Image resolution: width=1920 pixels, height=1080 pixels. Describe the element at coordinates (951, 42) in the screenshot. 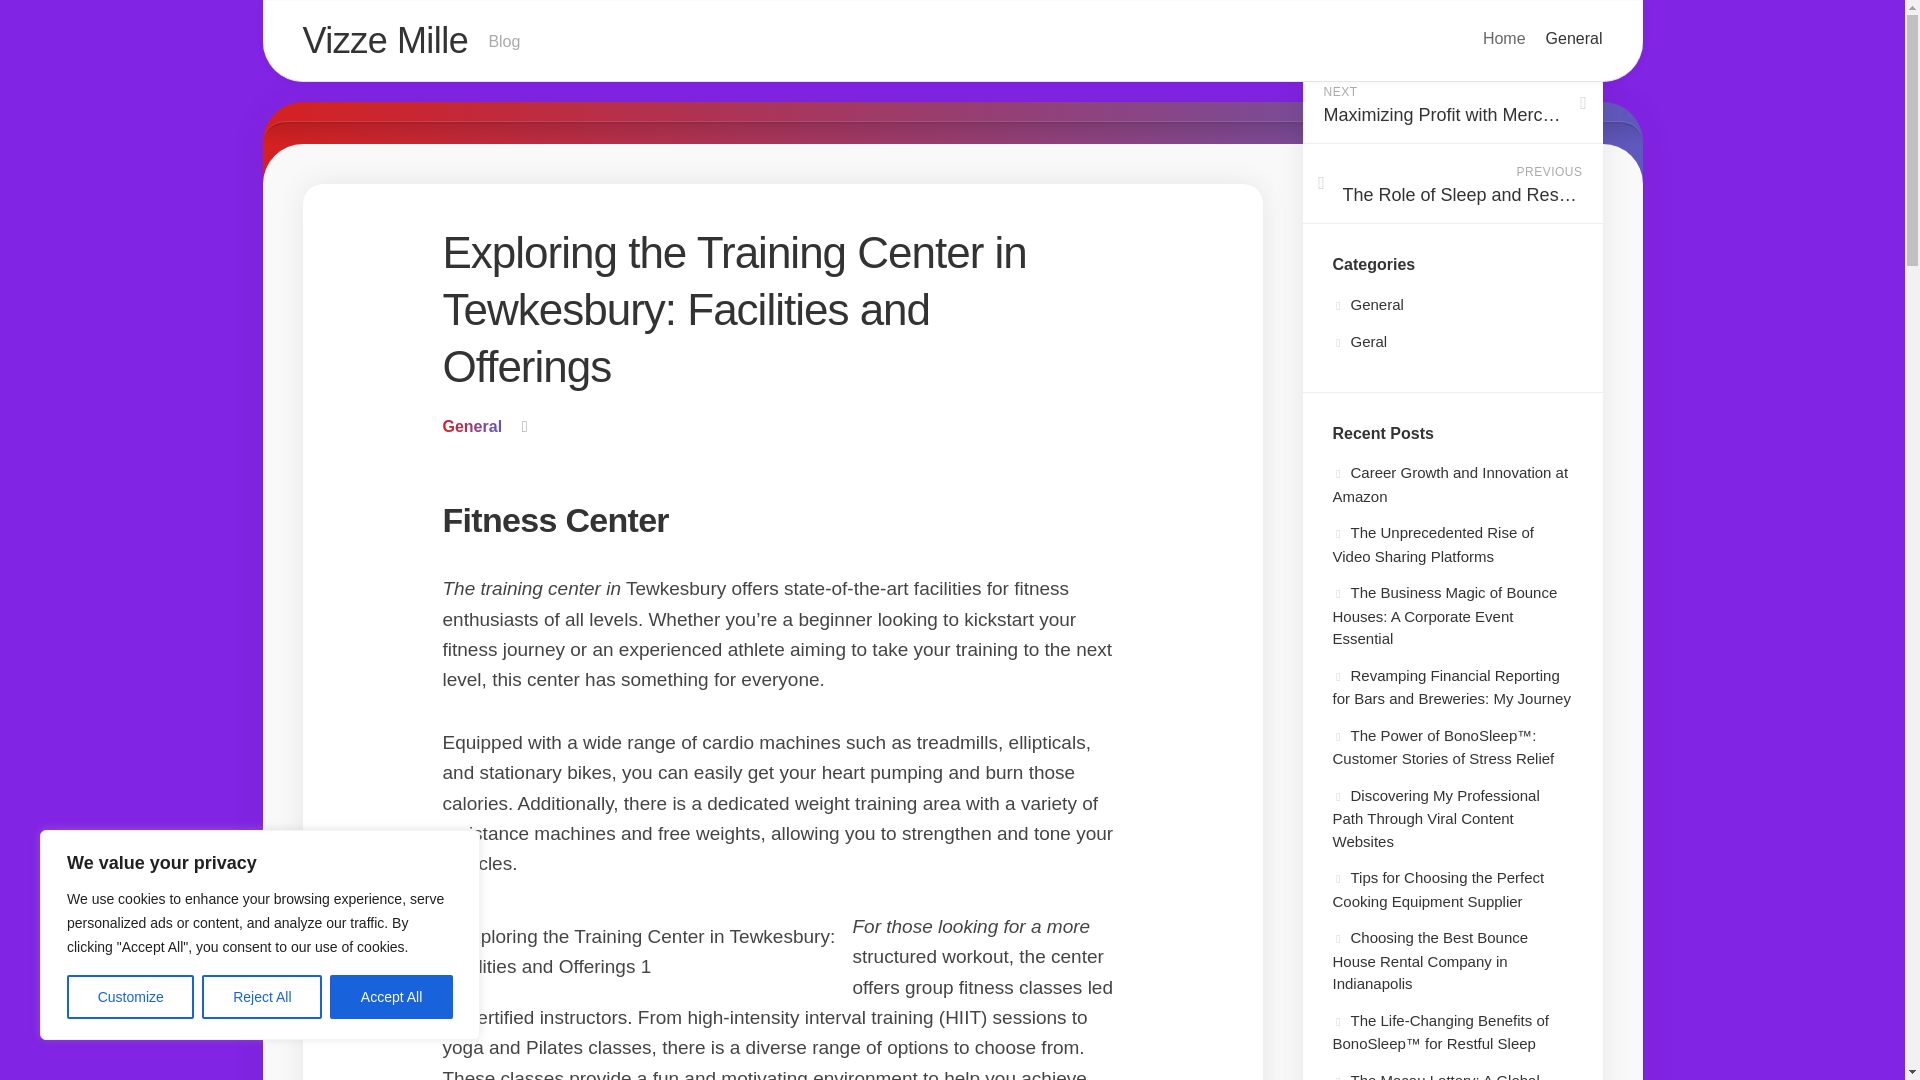

I see `Vizze Mille` at that location.